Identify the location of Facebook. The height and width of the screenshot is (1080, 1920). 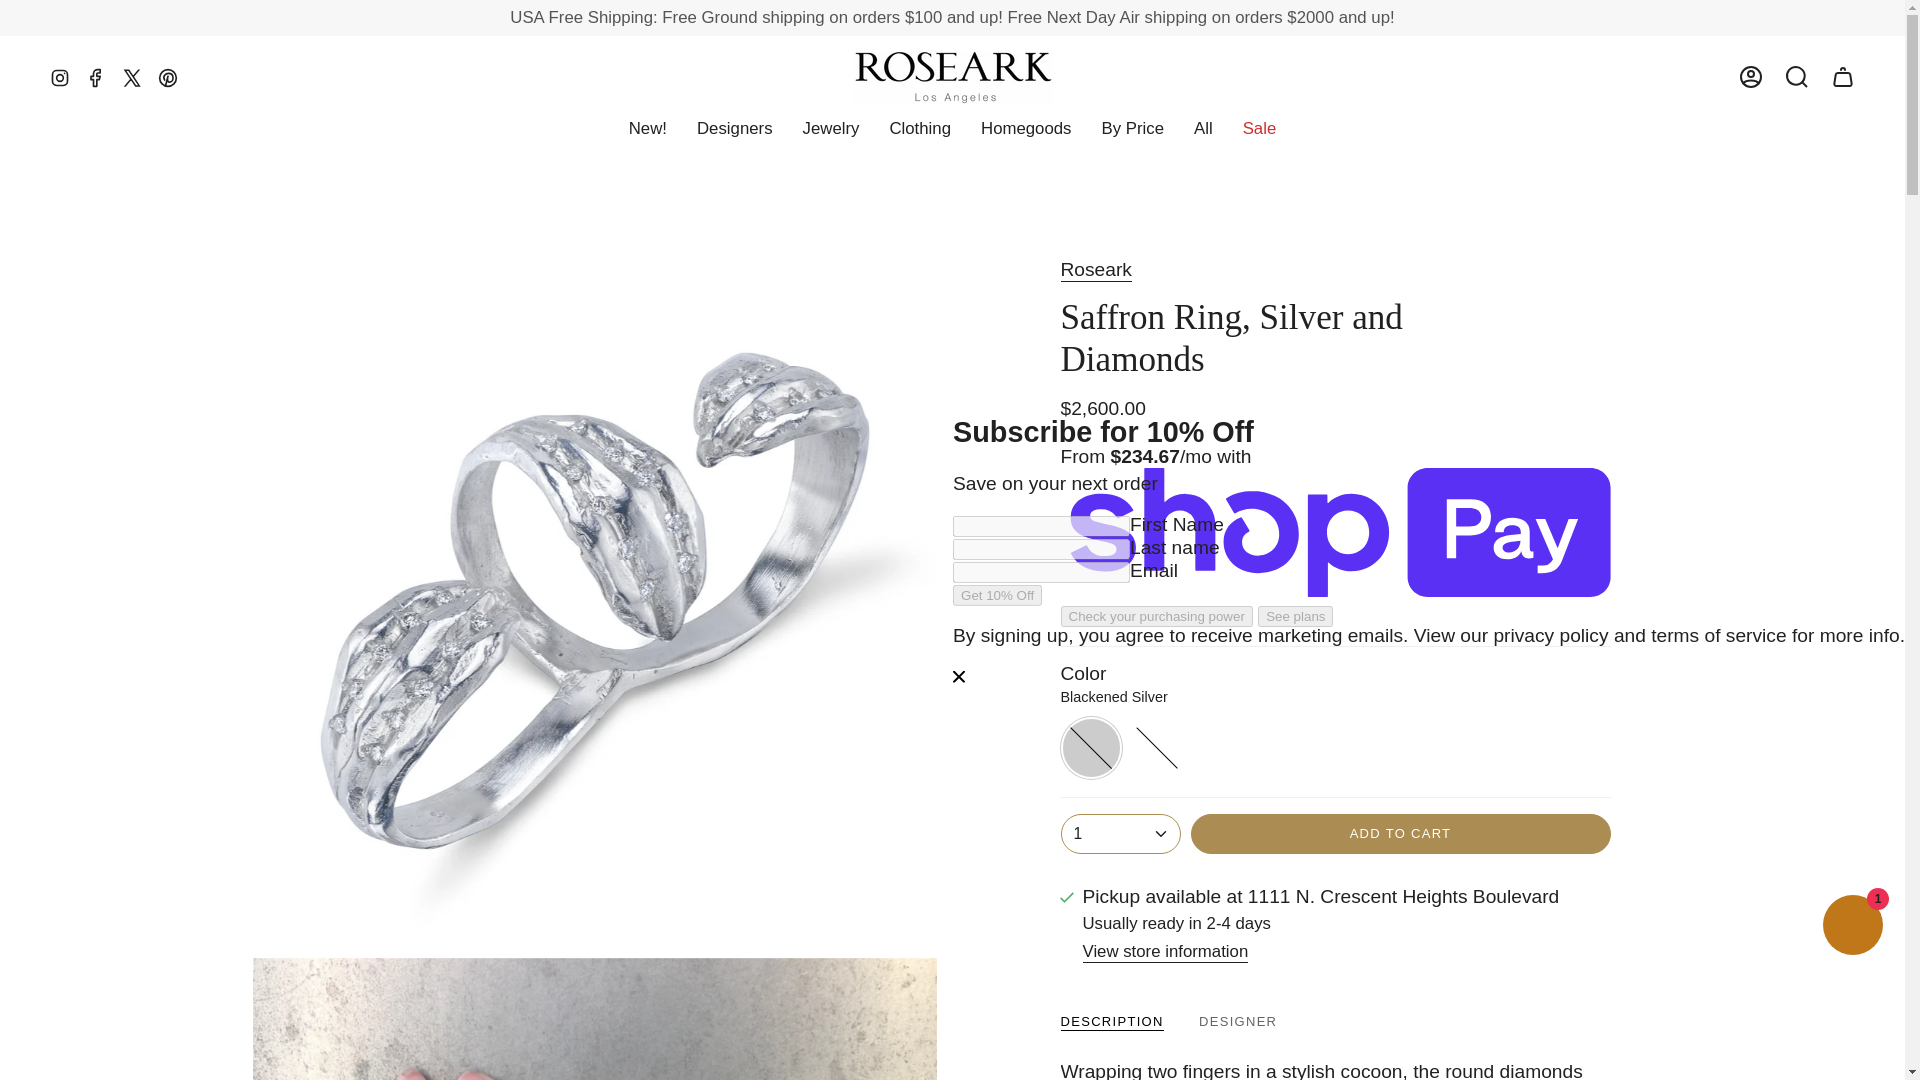
(96, 76).